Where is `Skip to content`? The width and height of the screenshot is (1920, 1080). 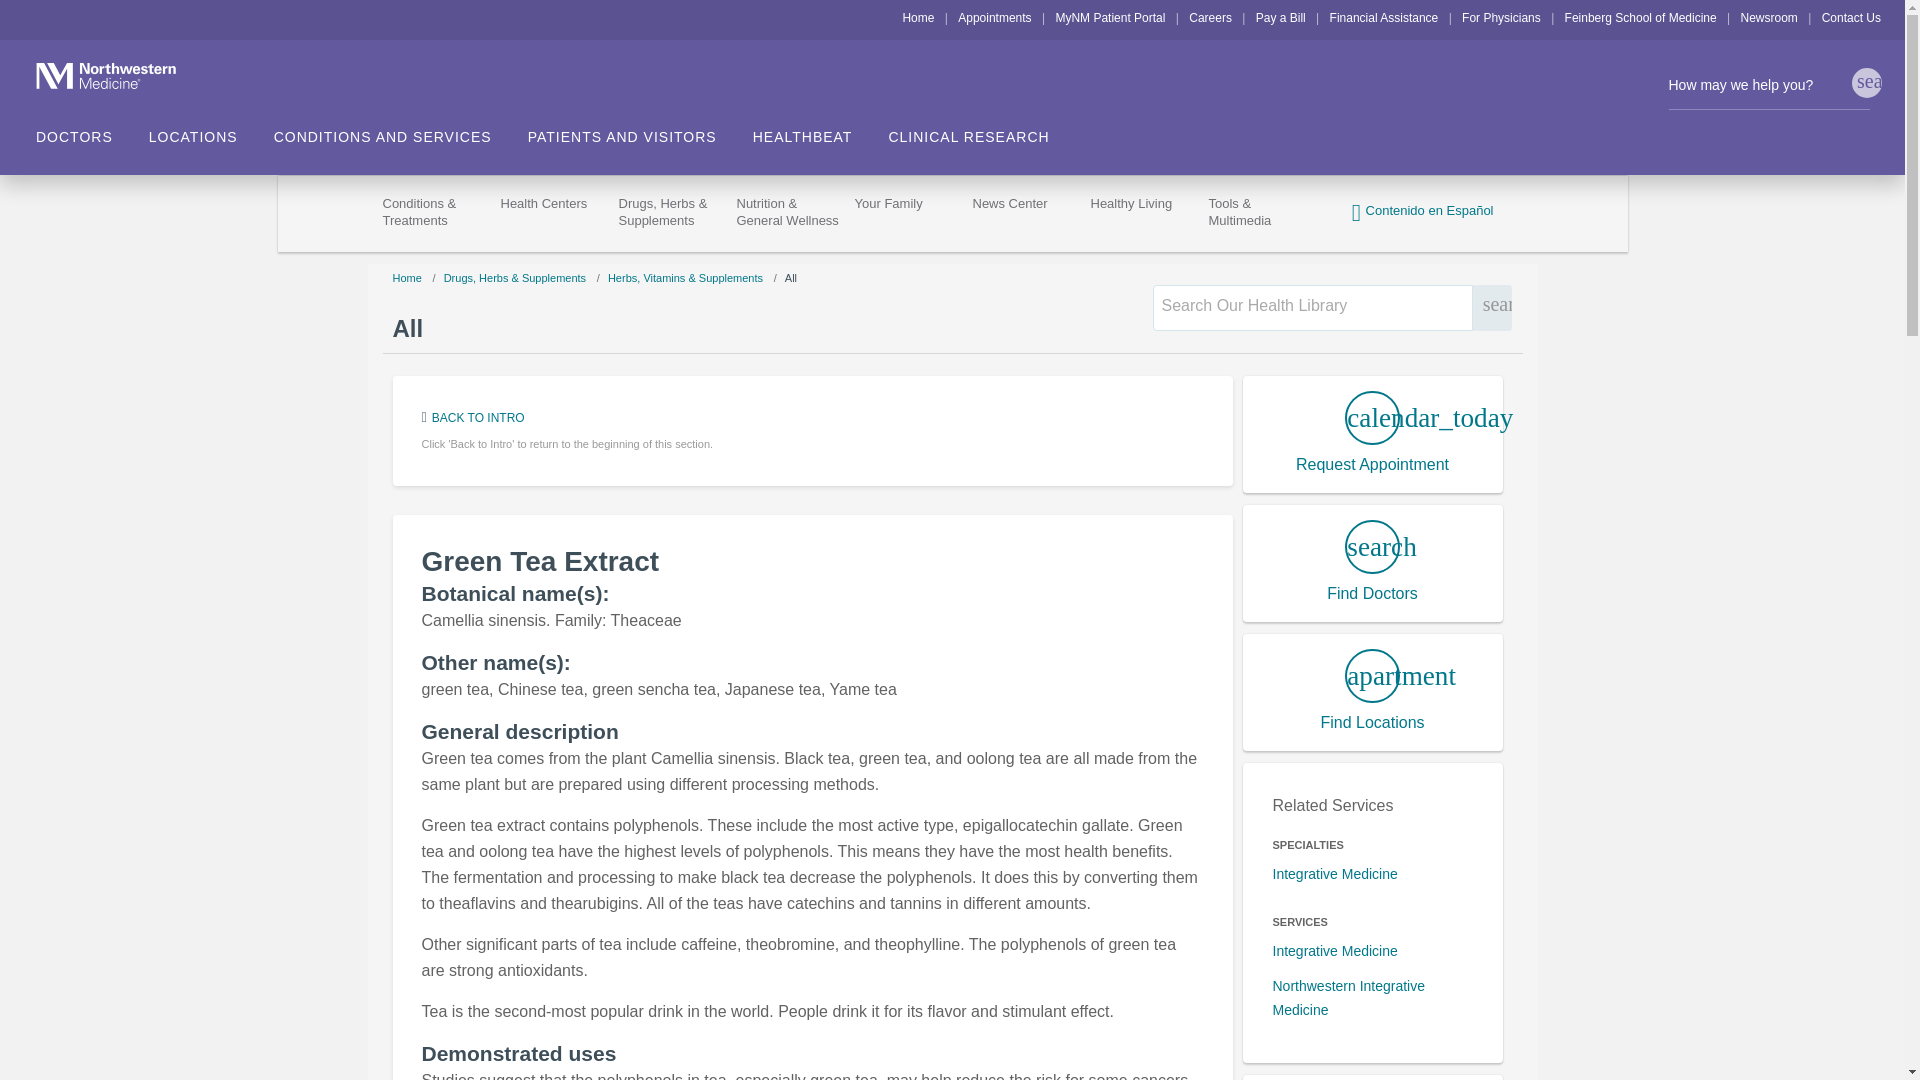
Skip to content is located at coordinates (46, 12).